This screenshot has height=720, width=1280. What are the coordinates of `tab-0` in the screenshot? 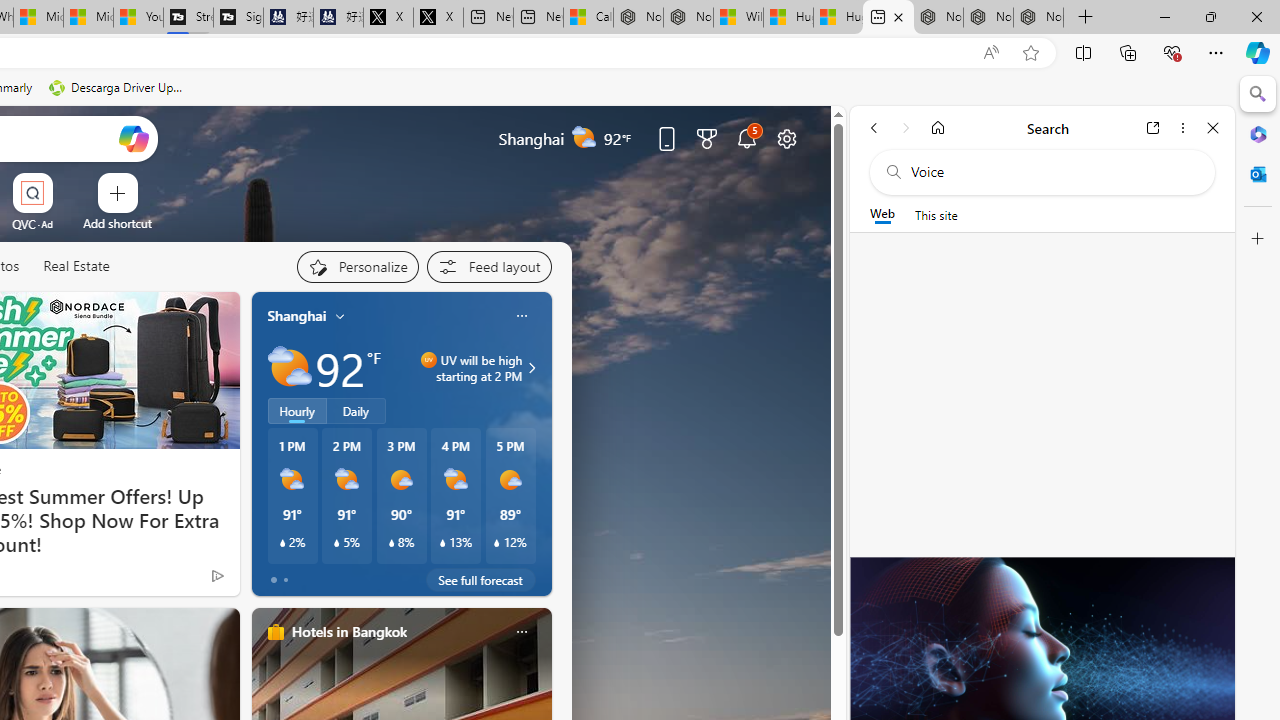 It's located at (274, 580).